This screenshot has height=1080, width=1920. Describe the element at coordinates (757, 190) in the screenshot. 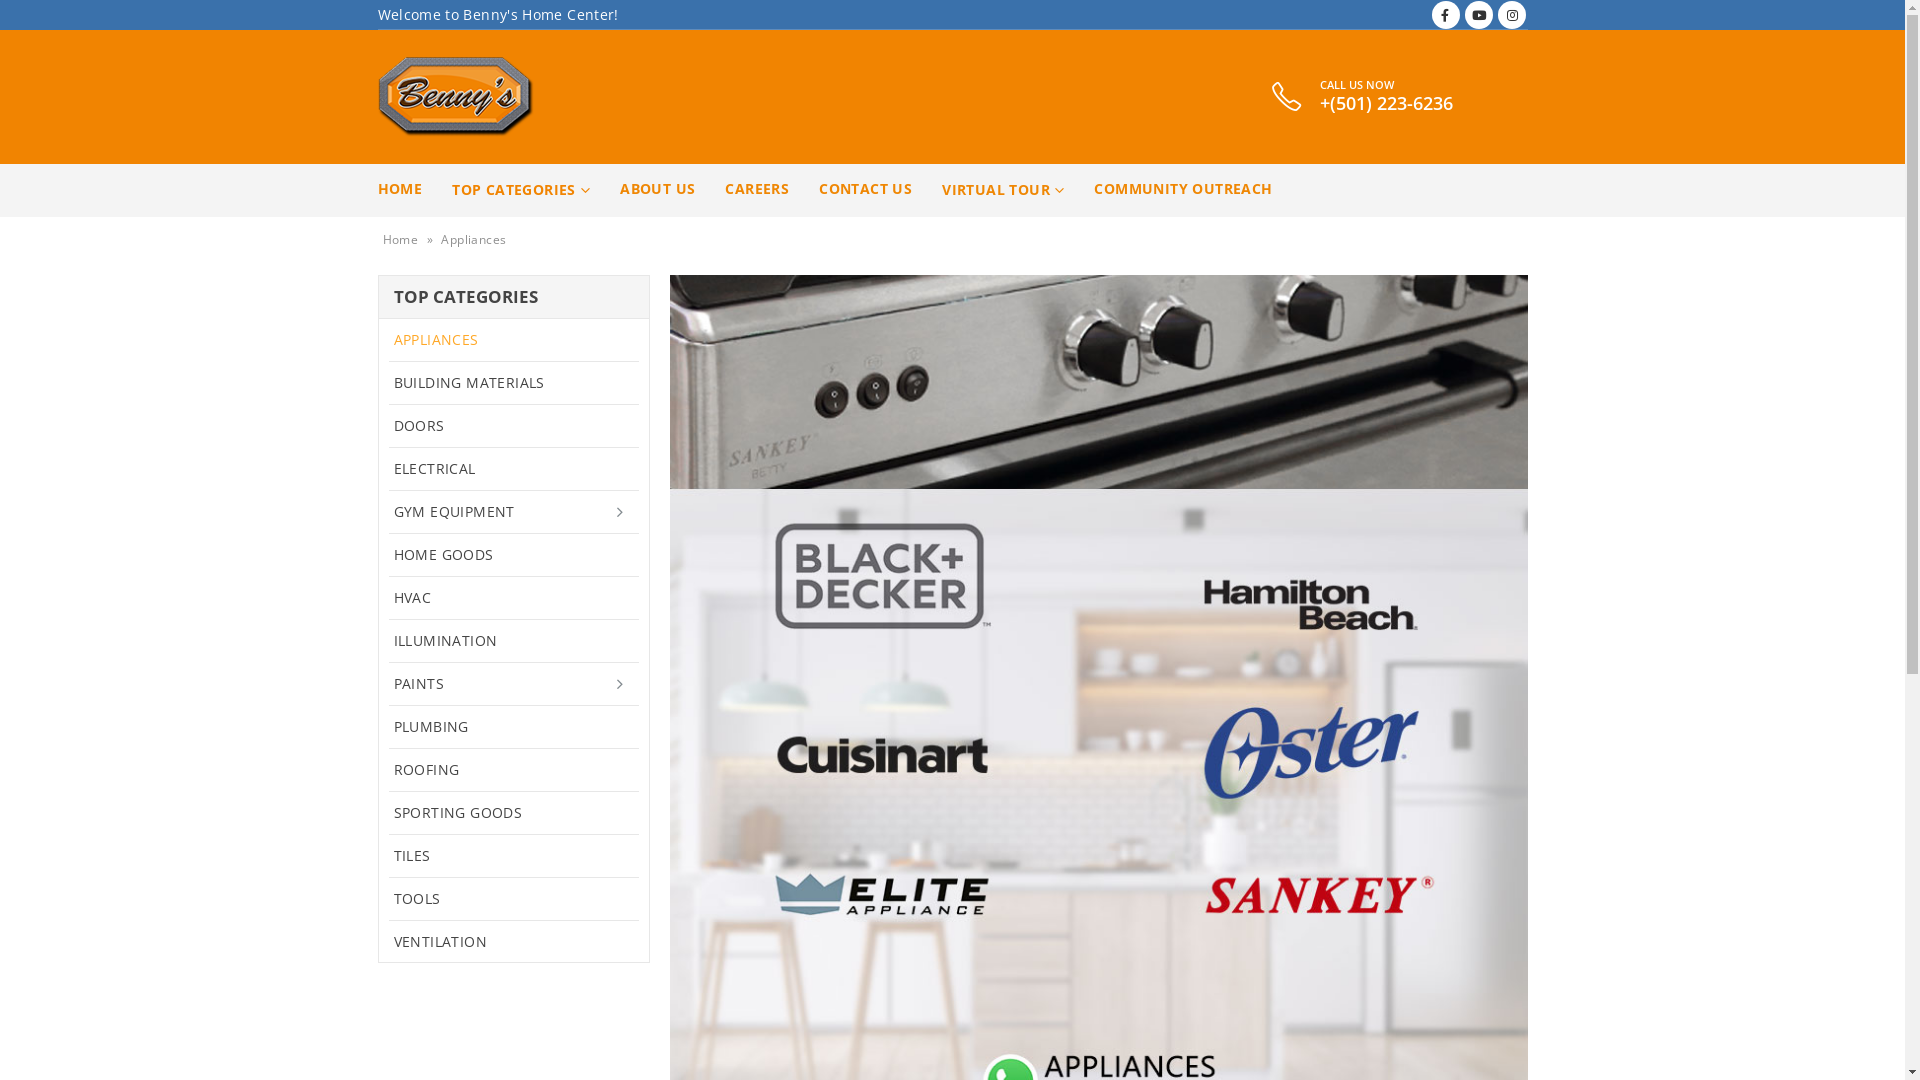

I see `CAREERS` at that location.